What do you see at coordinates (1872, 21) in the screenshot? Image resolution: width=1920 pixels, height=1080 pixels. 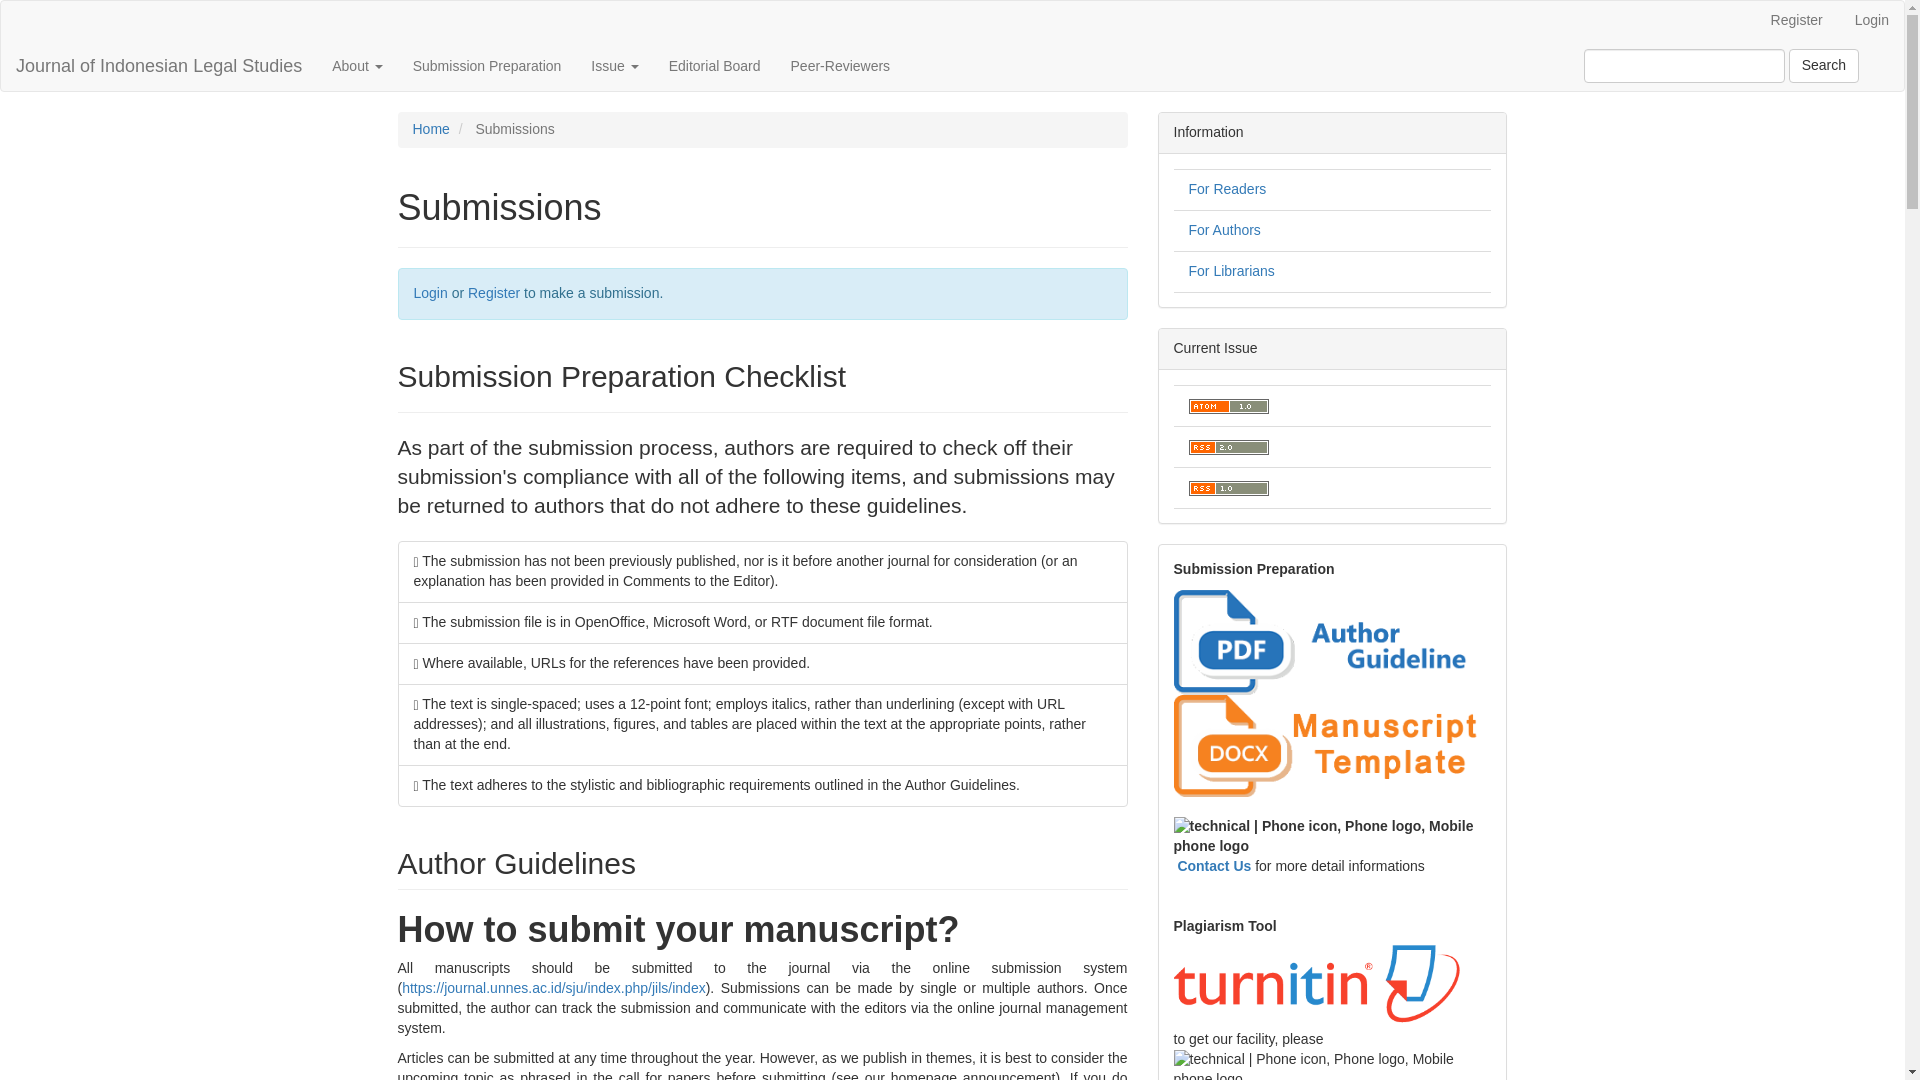 I see `Login` at bounding box center [1872, 21].